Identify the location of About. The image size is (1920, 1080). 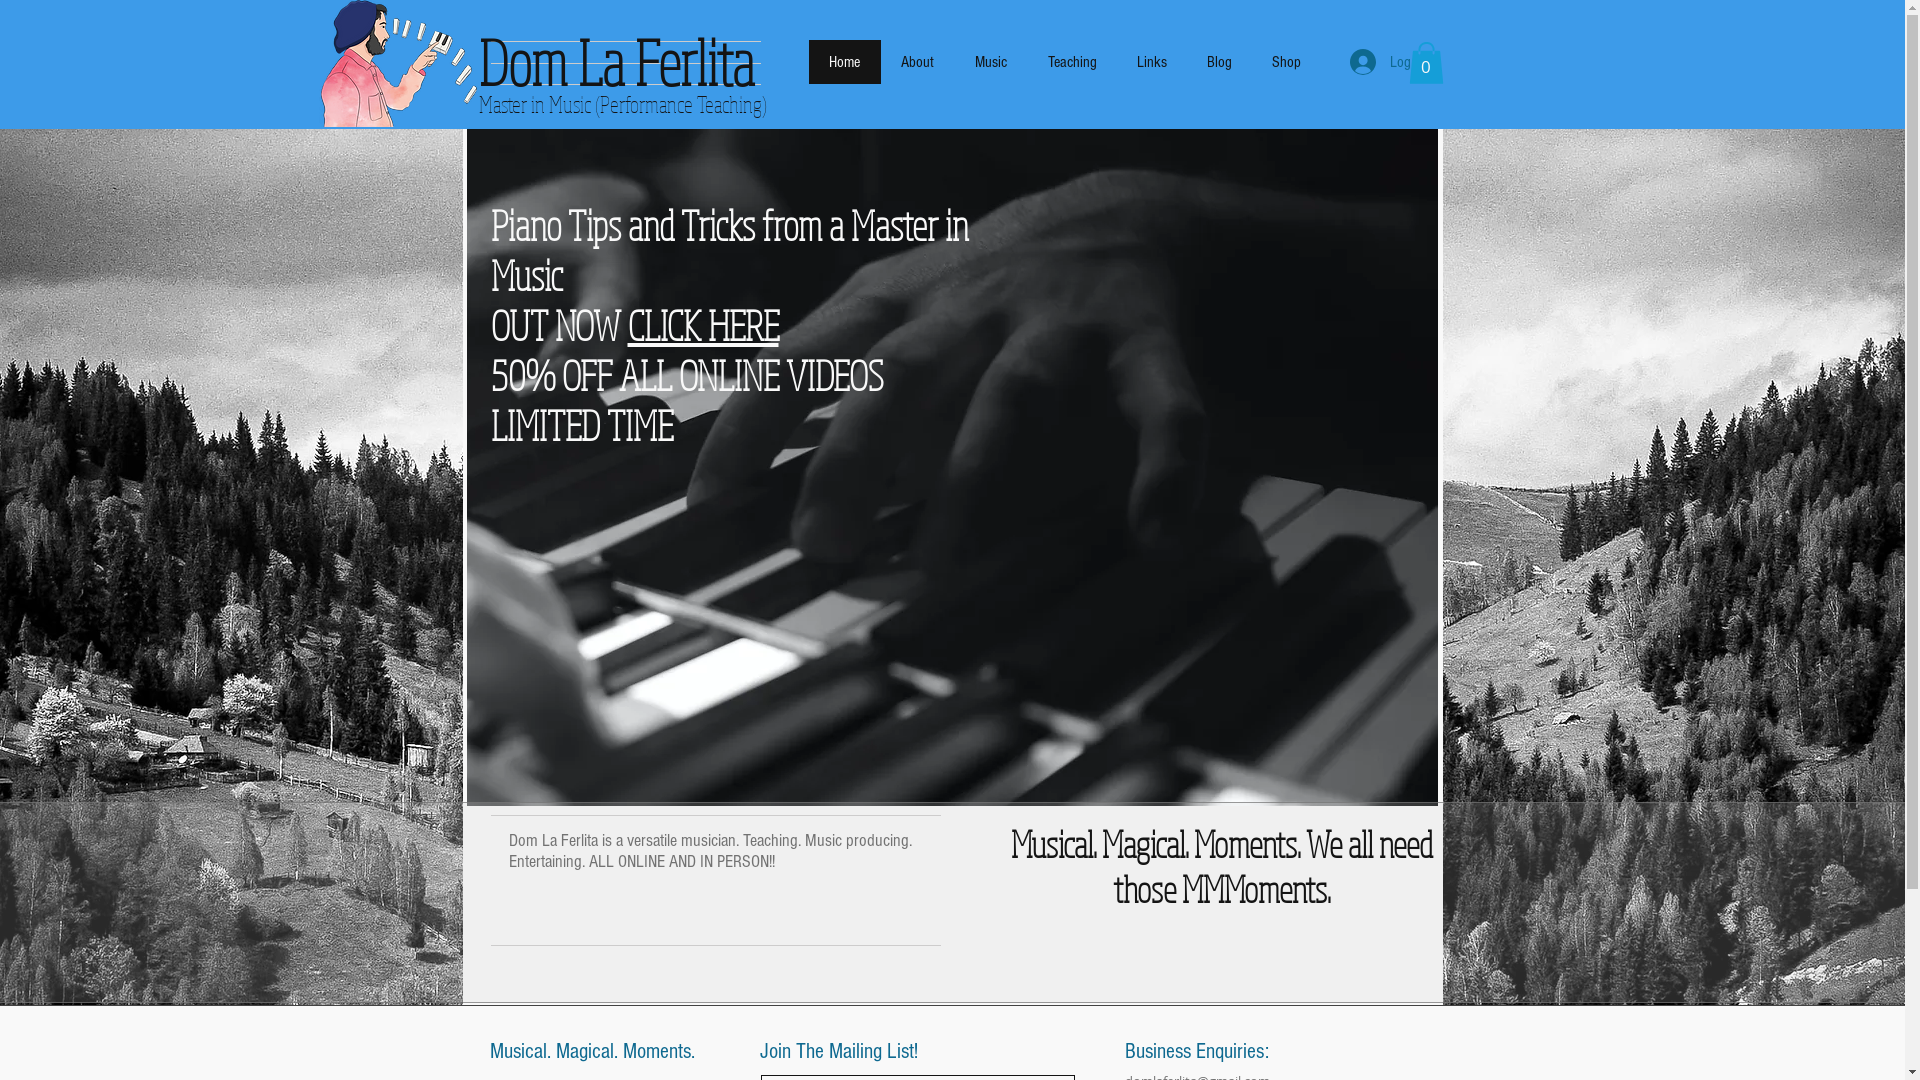
(917, 62).